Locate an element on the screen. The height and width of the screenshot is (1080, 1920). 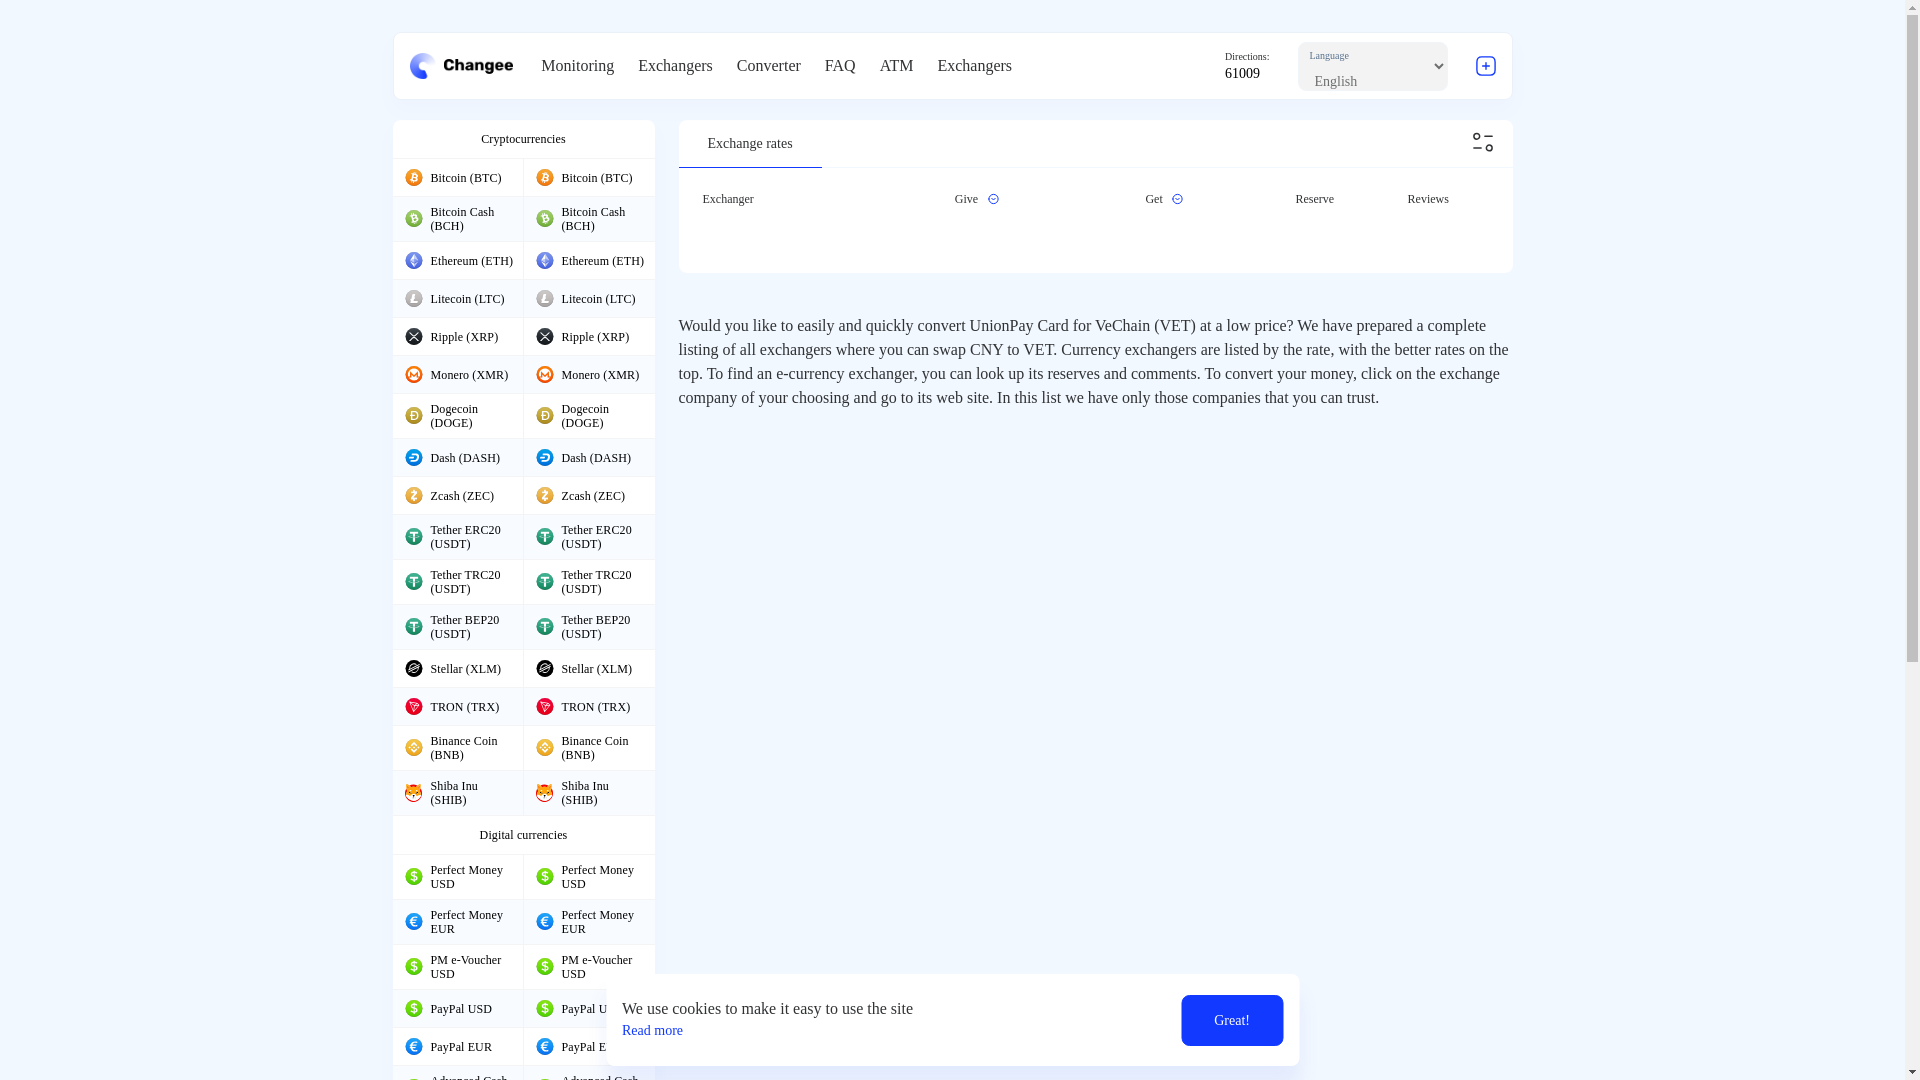
Converter is located at coordinates (768, 66).